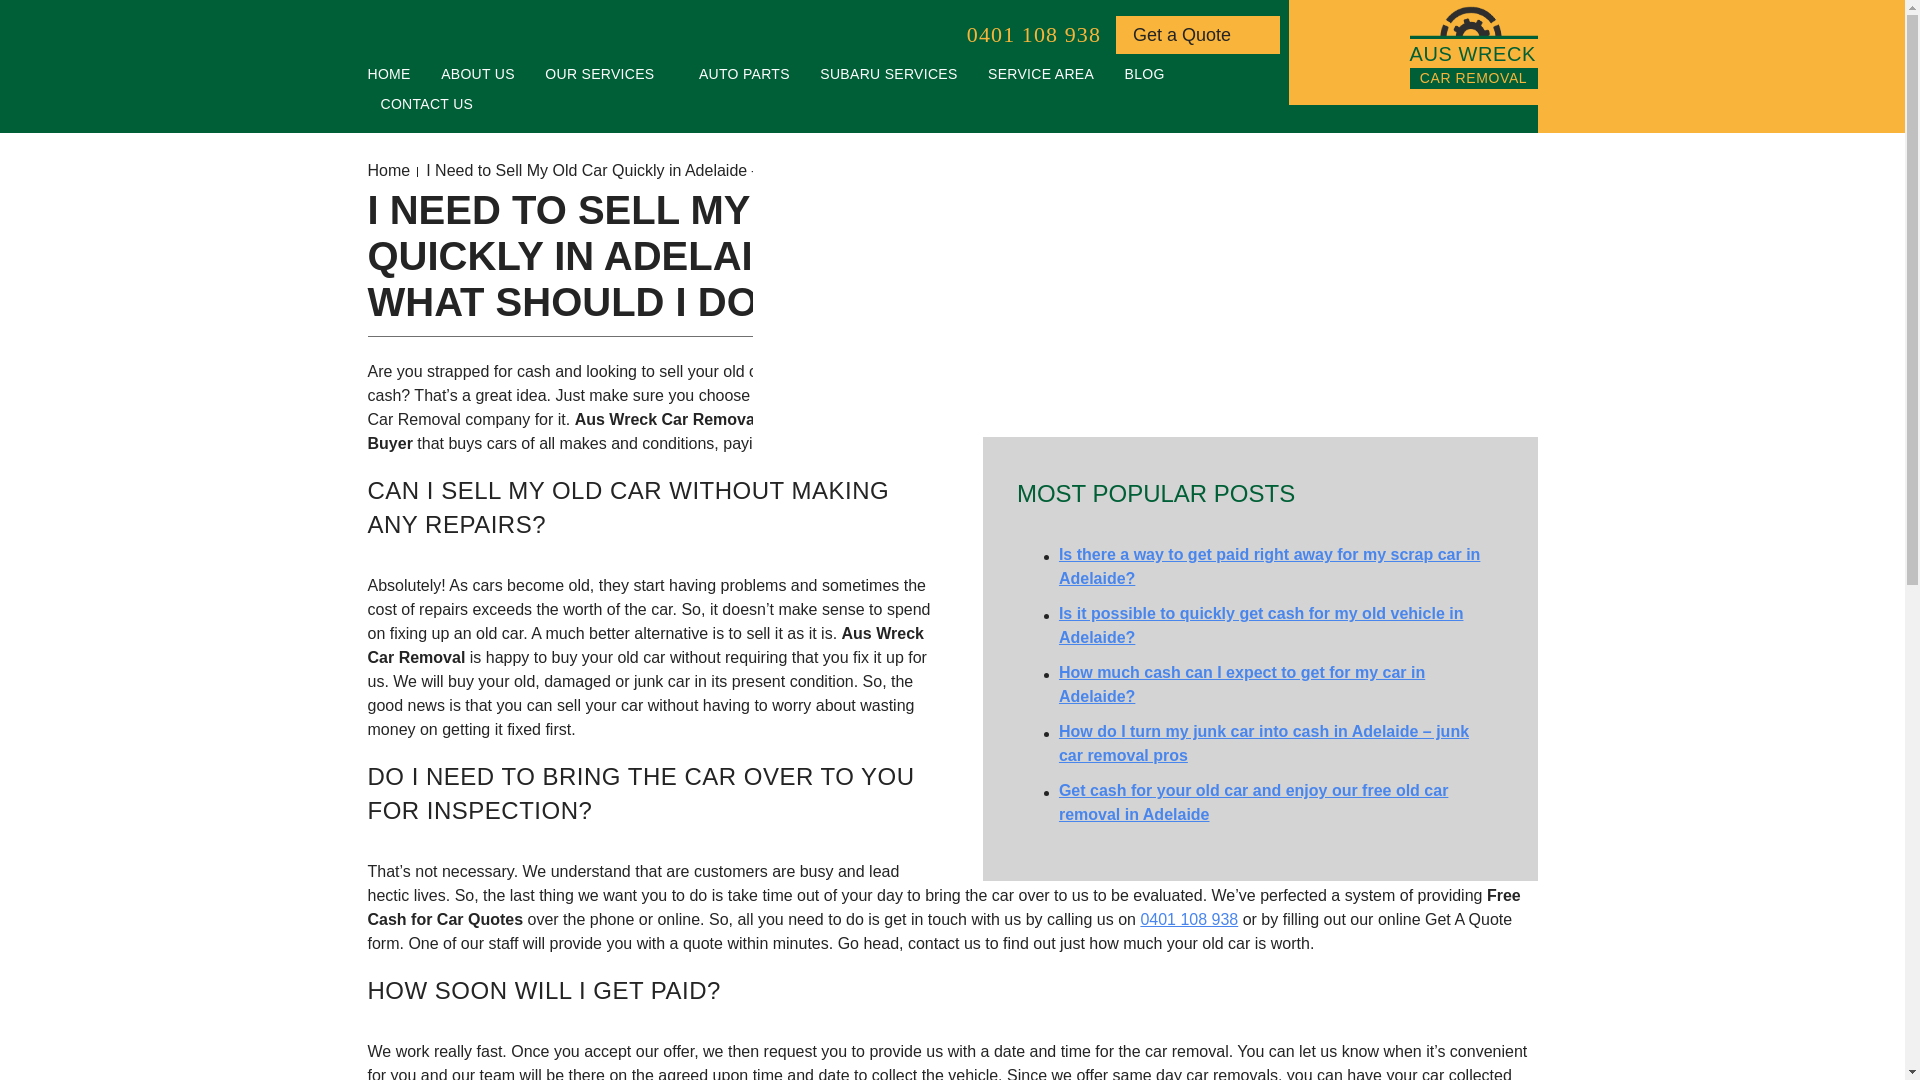  What do you see at coordinates (888, 74) in the screenshot?
I see `SUBARU SERVICES` at bounding box center [888, 74].